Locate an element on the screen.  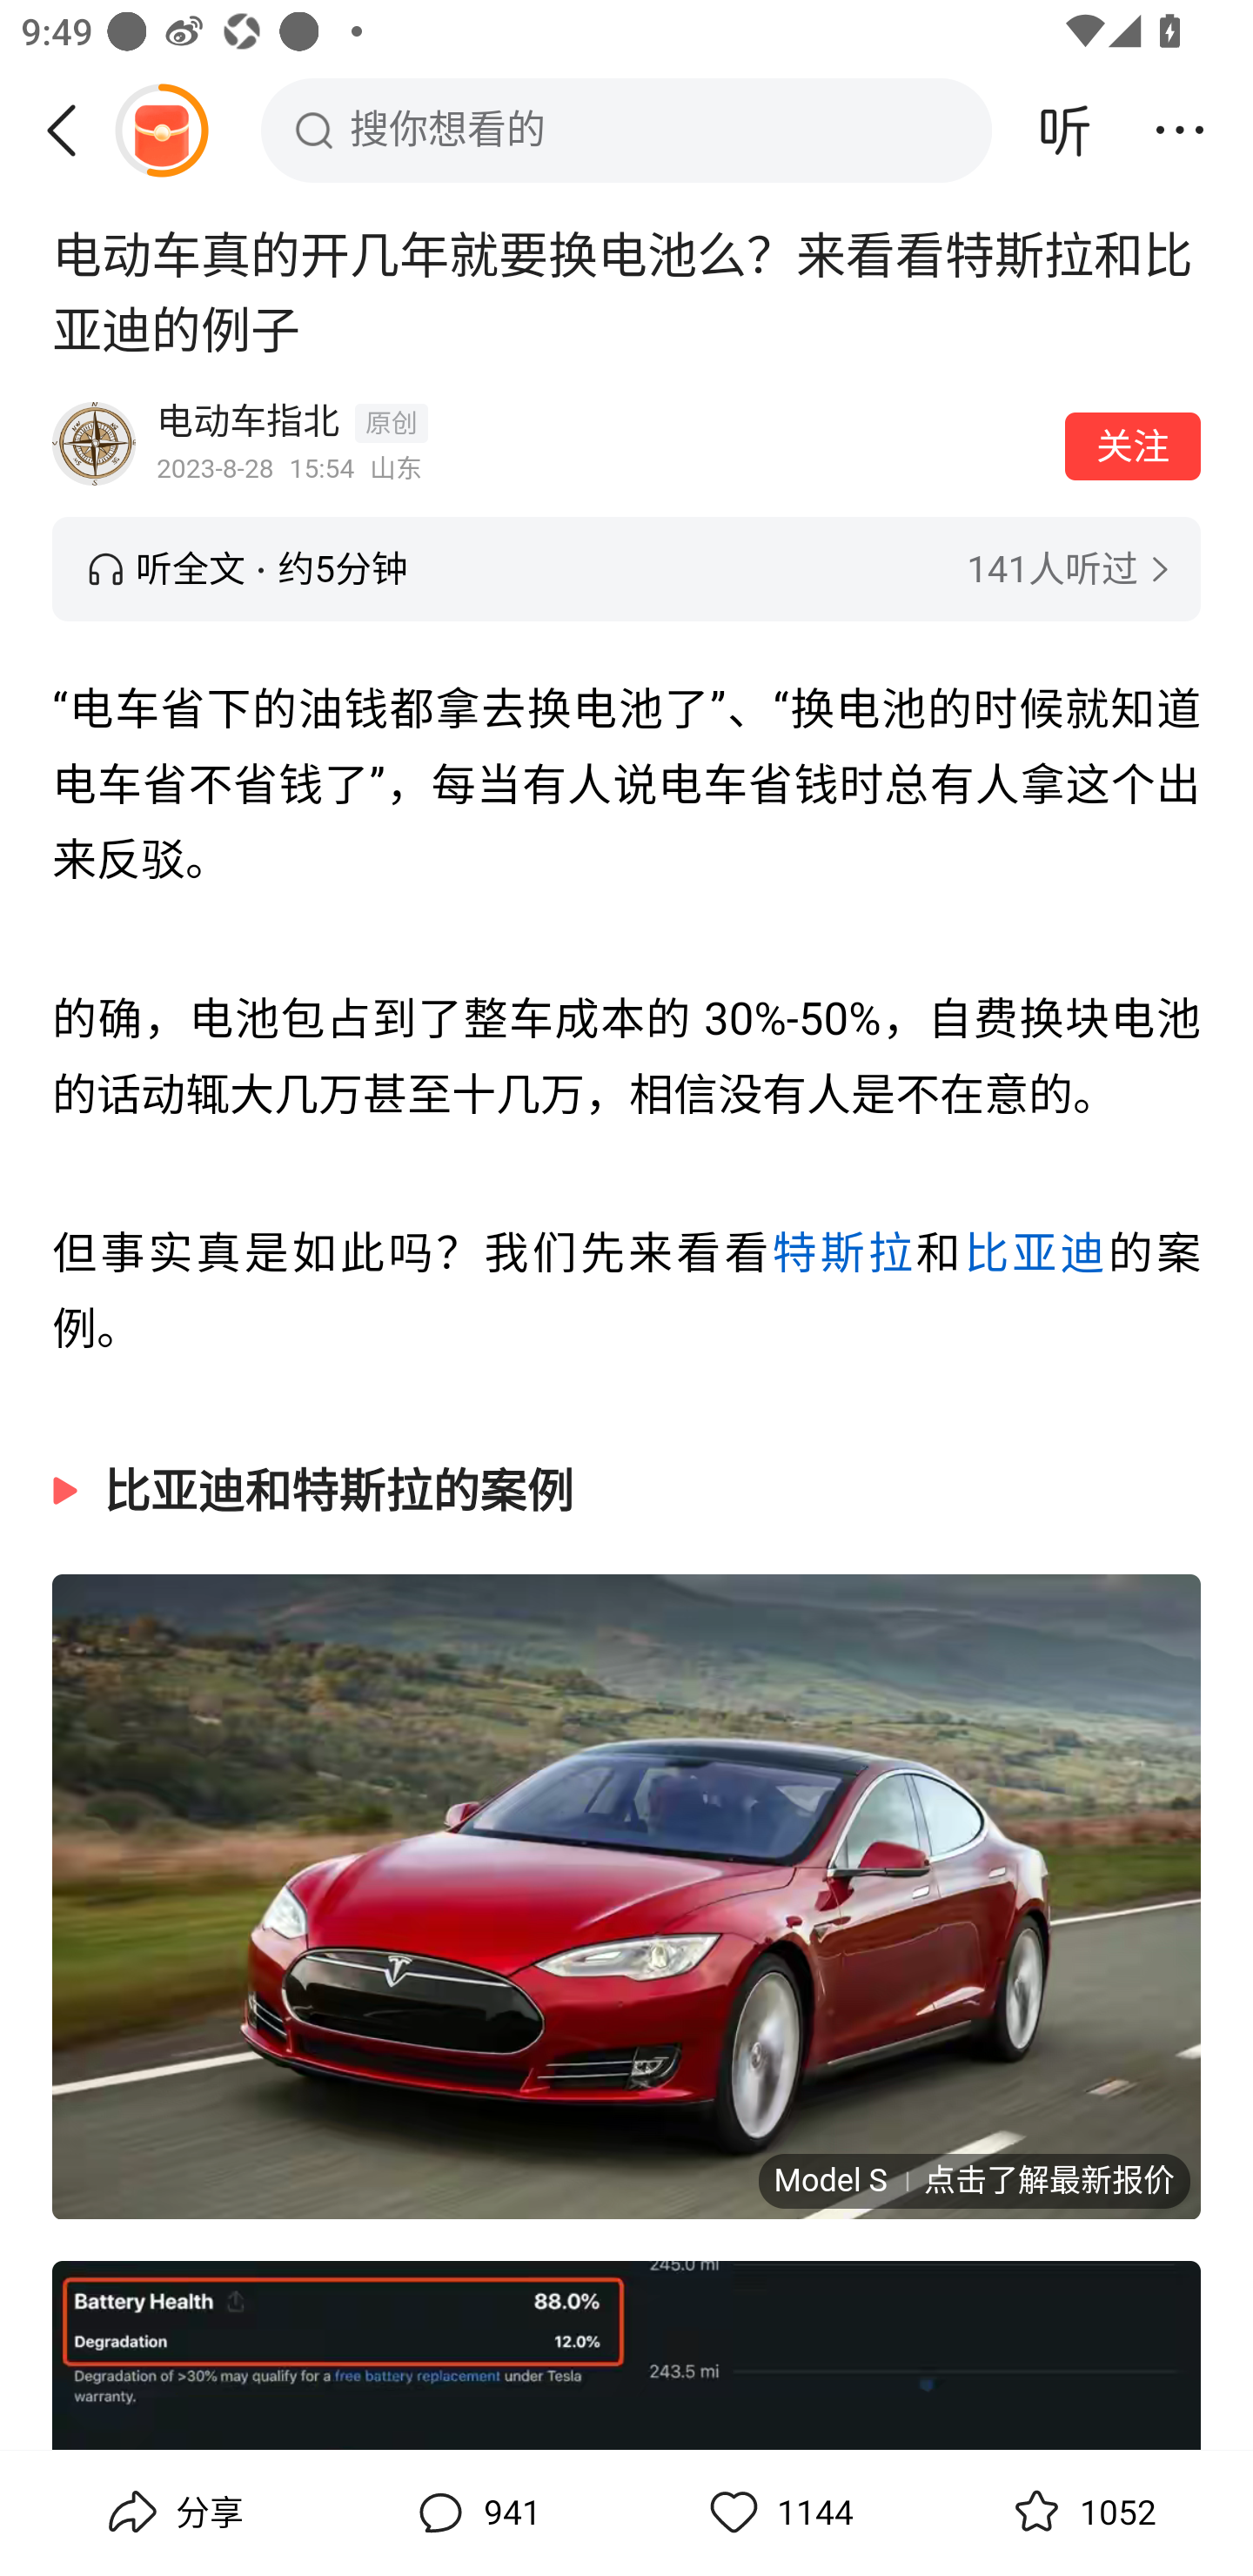
搜你想看的 搜索框，搜你想看的 is located at coordinates (626, 130).